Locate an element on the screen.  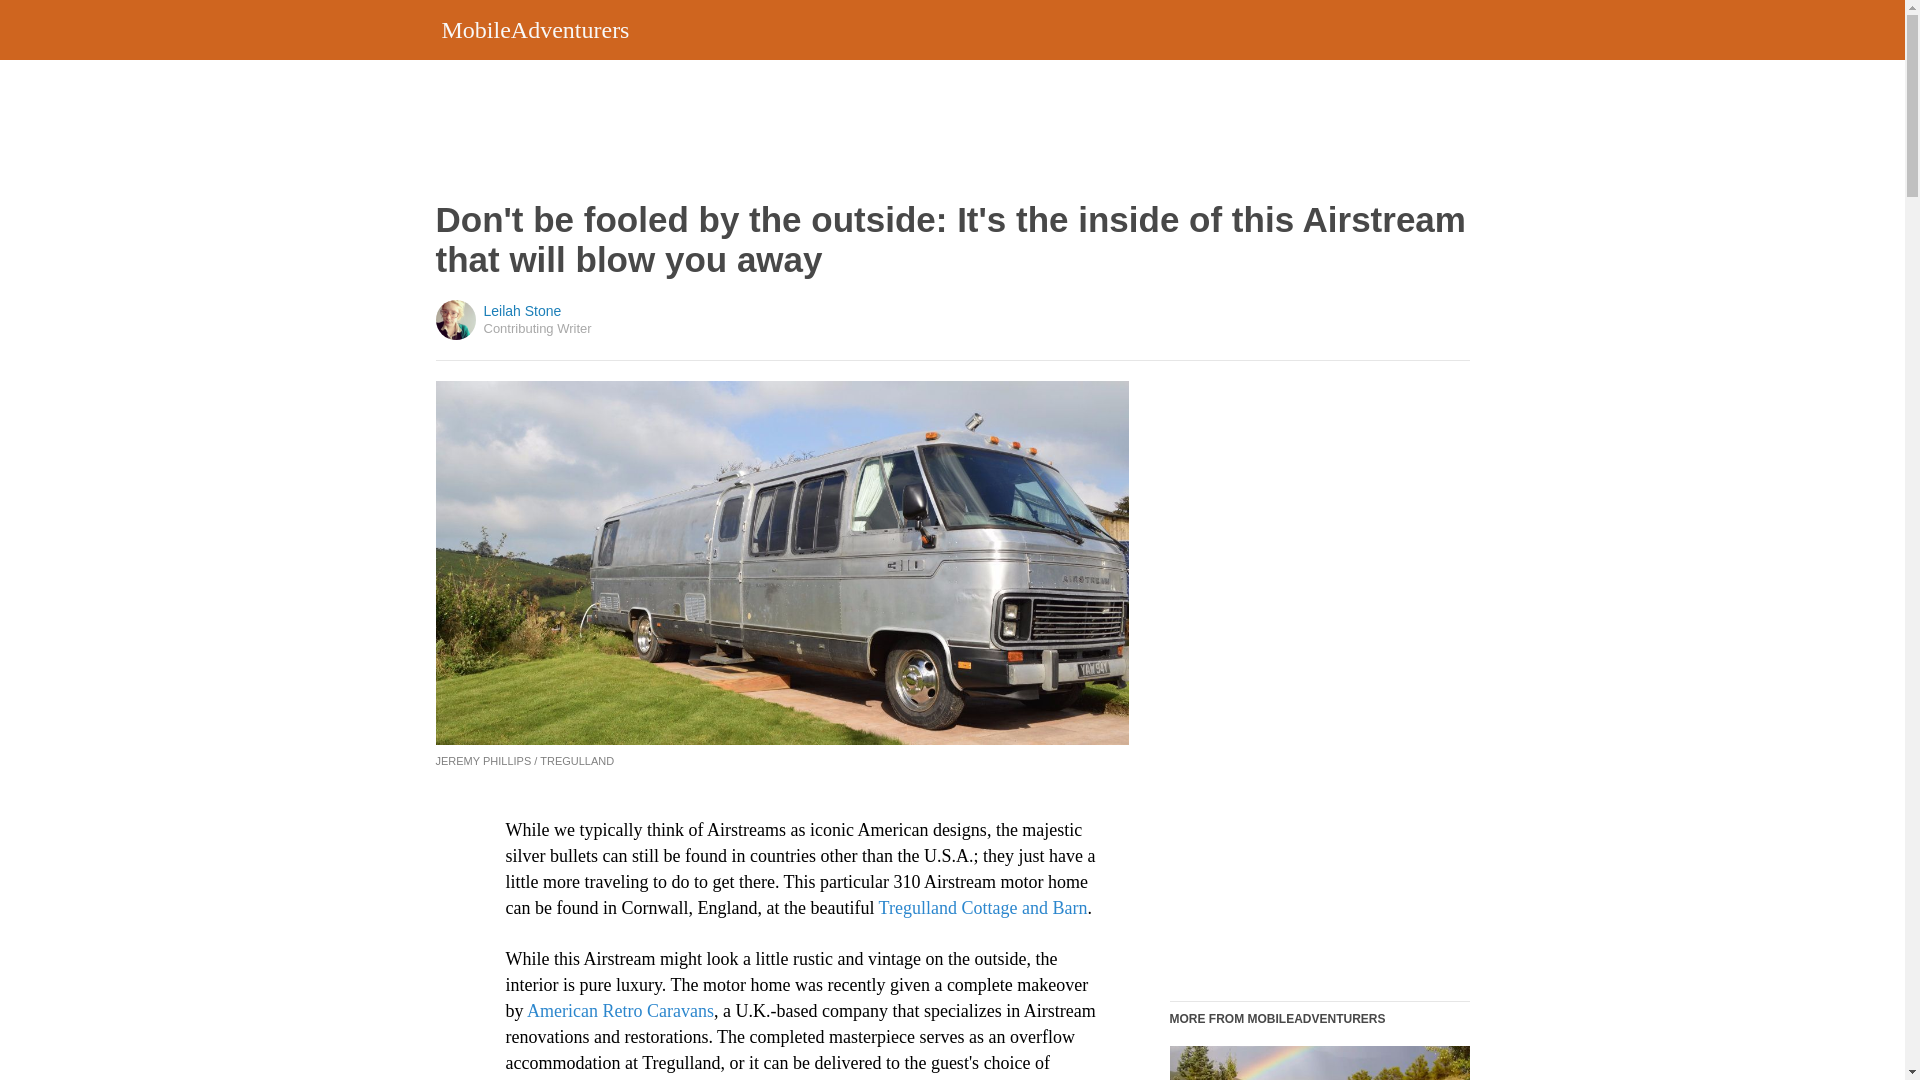
American Retro Caravans is located at coordinates (620, 1010).